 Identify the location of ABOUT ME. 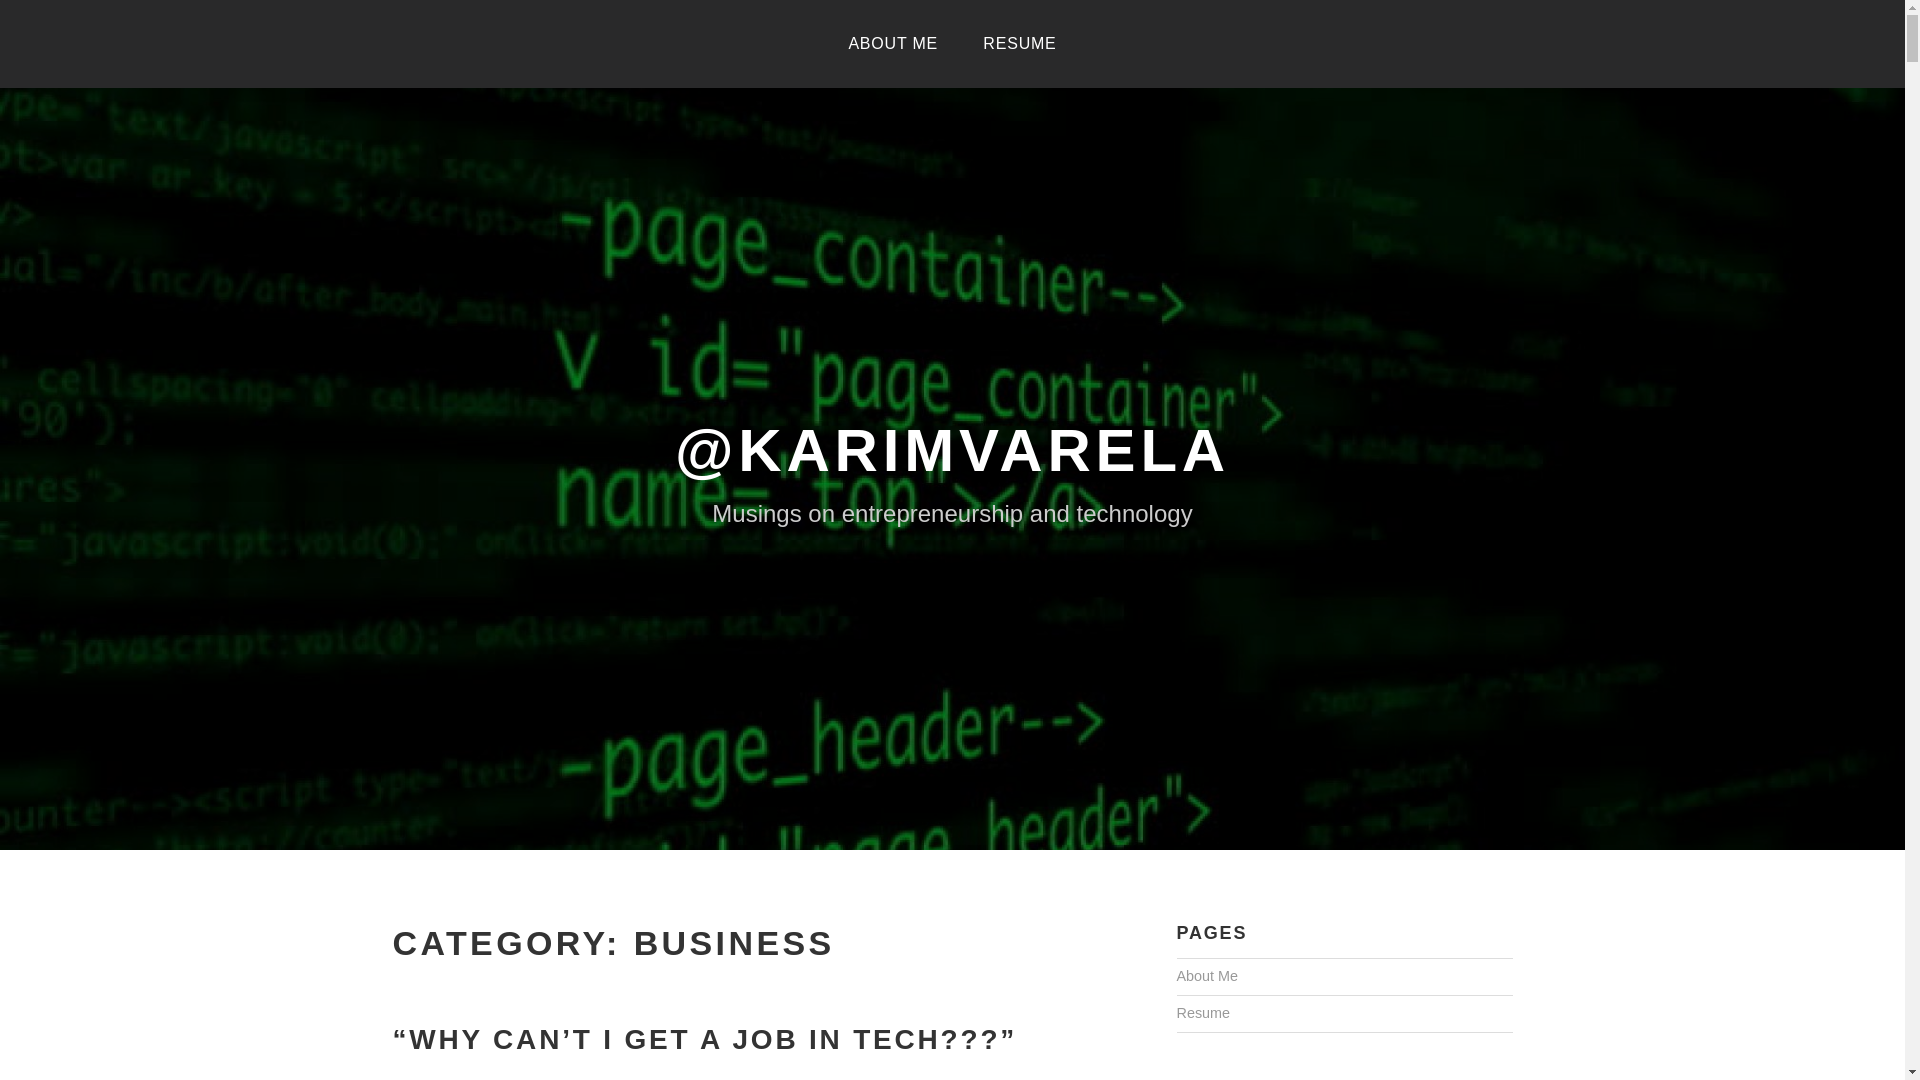
(892, 44).